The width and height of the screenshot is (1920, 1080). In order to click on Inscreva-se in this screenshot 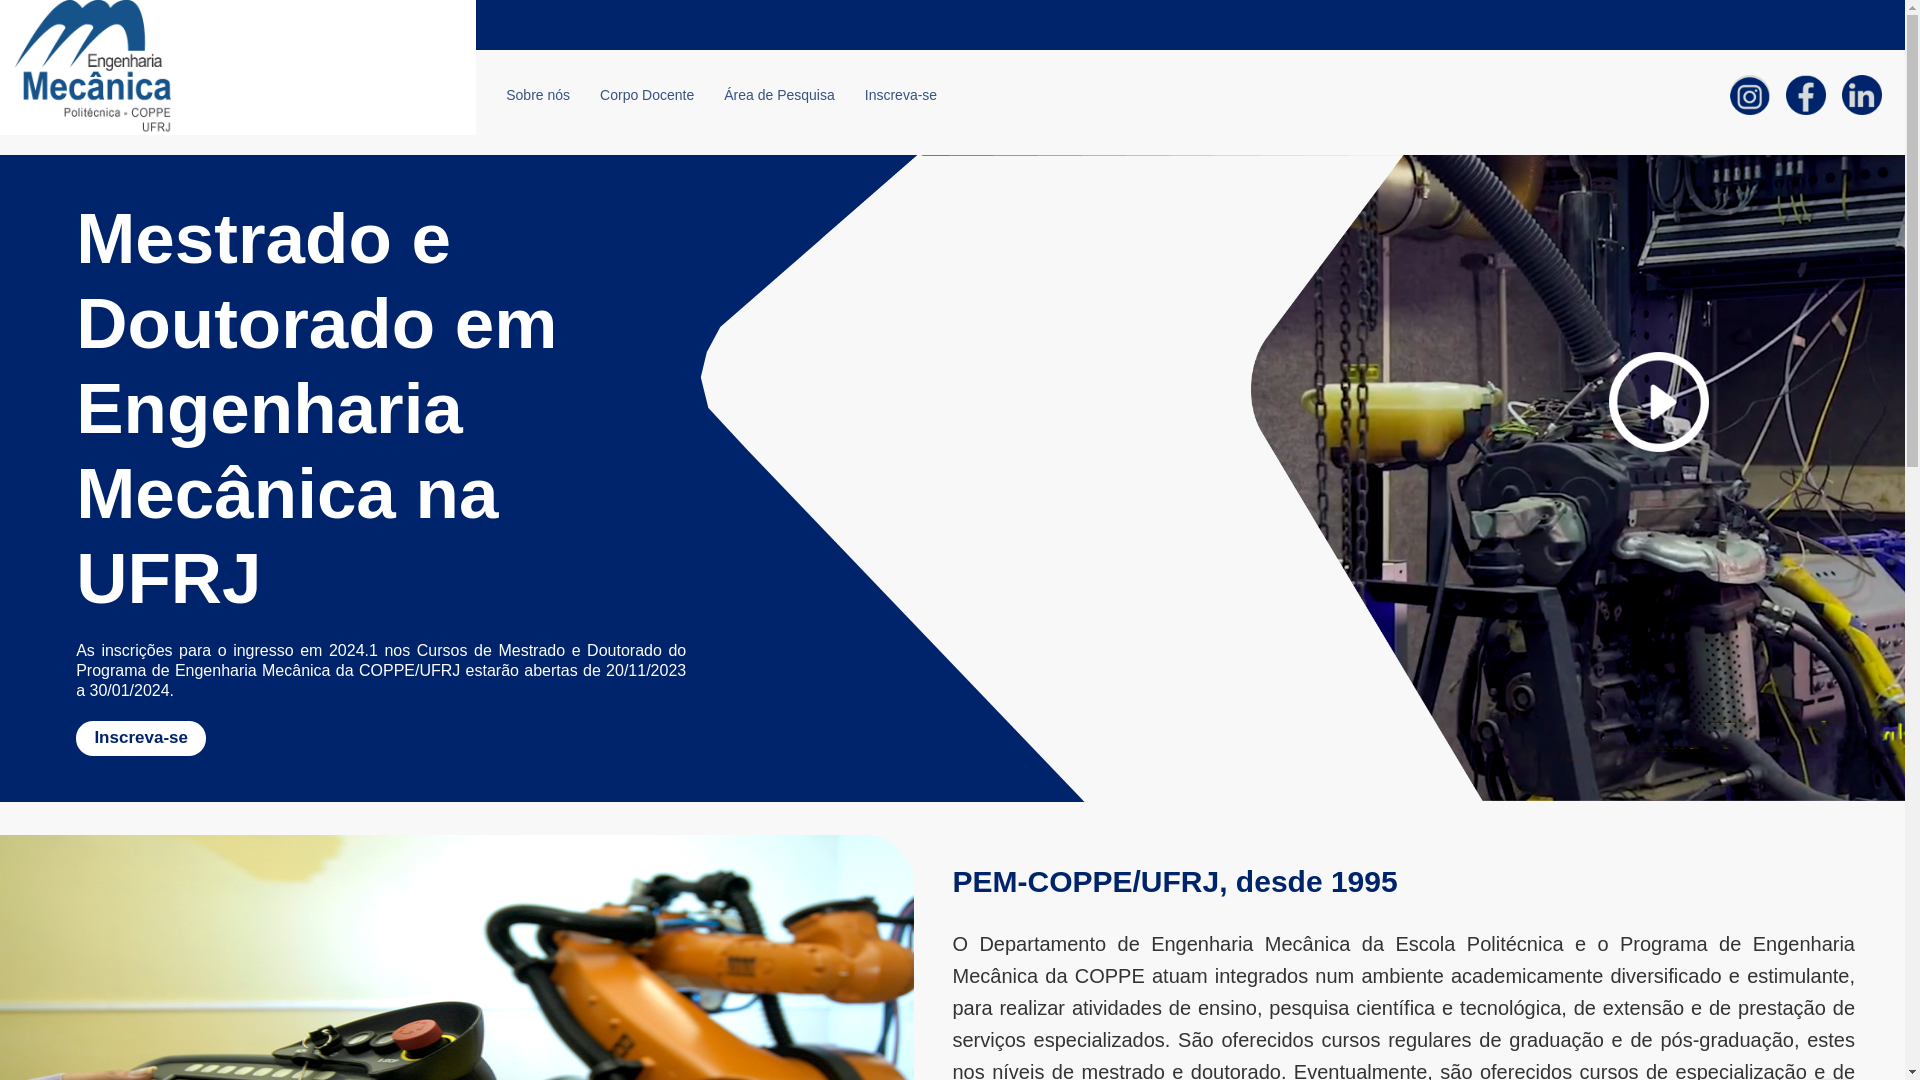, I will do `click(381, 738)`.